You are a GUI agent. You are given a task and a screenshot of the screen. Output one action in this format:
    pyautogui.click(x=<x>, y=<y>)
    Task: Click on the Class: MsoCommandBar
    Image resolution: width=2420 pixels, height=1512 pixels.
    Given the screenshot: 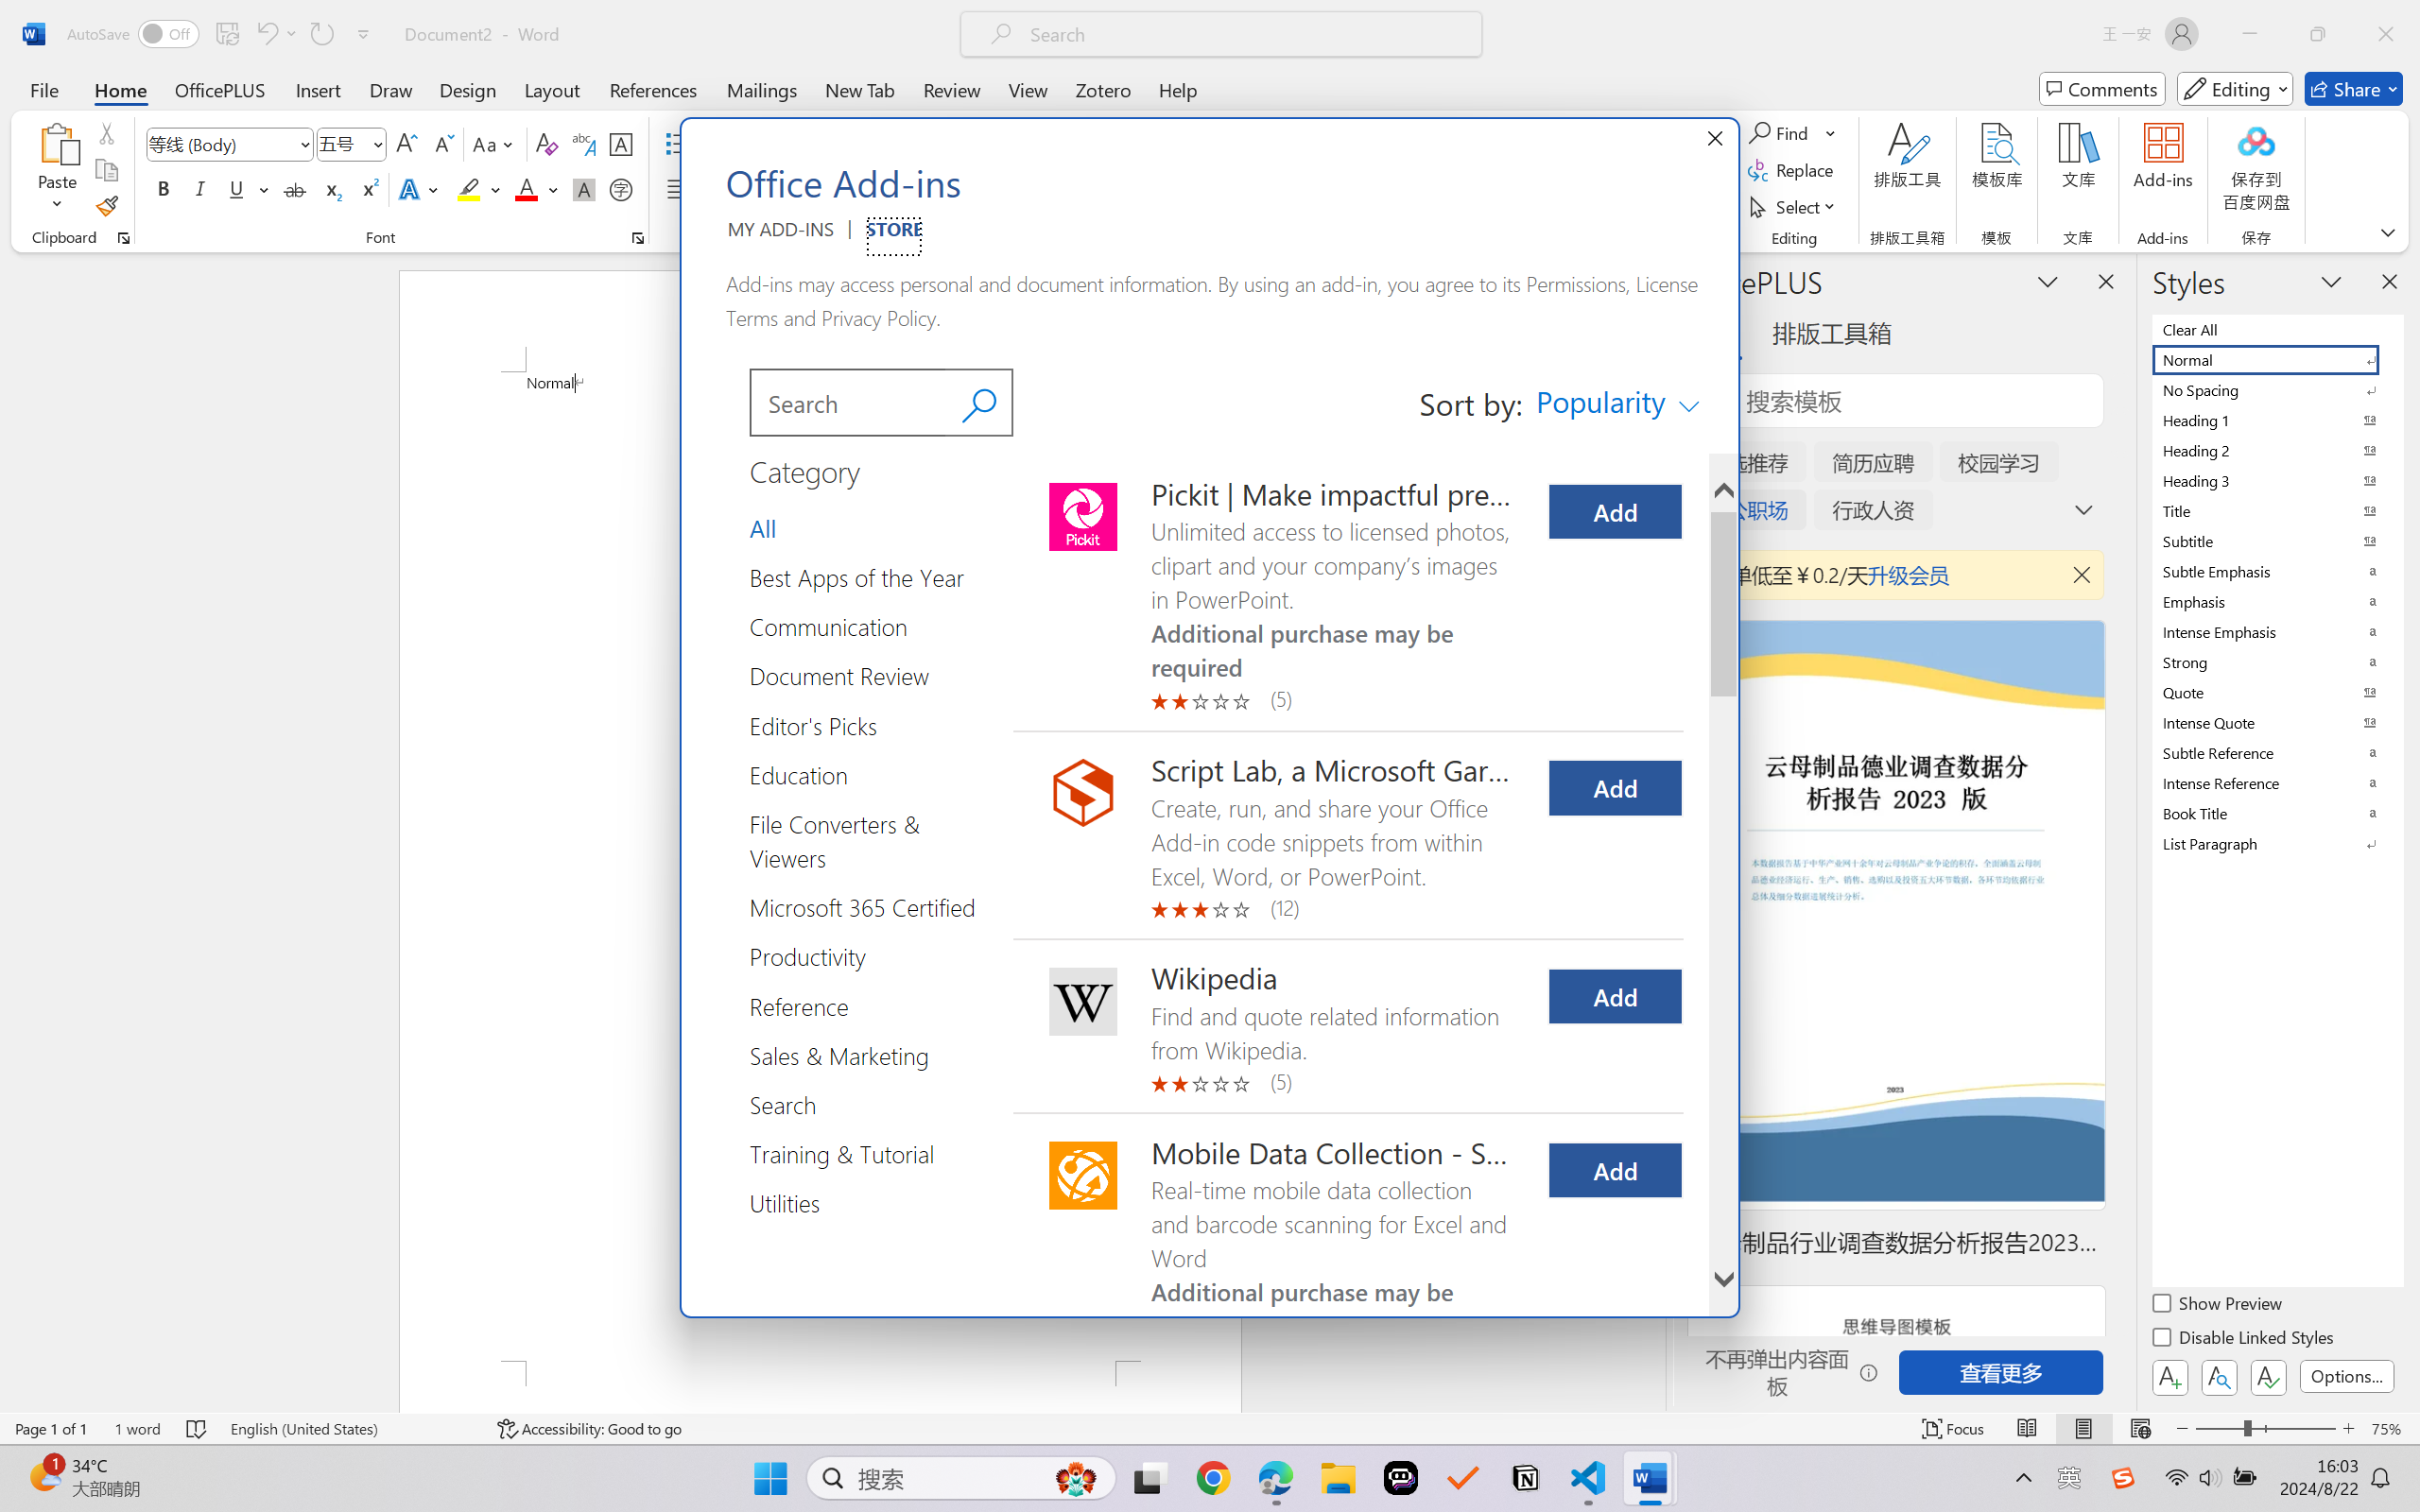 What is the action you would take?
    pyautogui.click(x=1210, y=1428)
    